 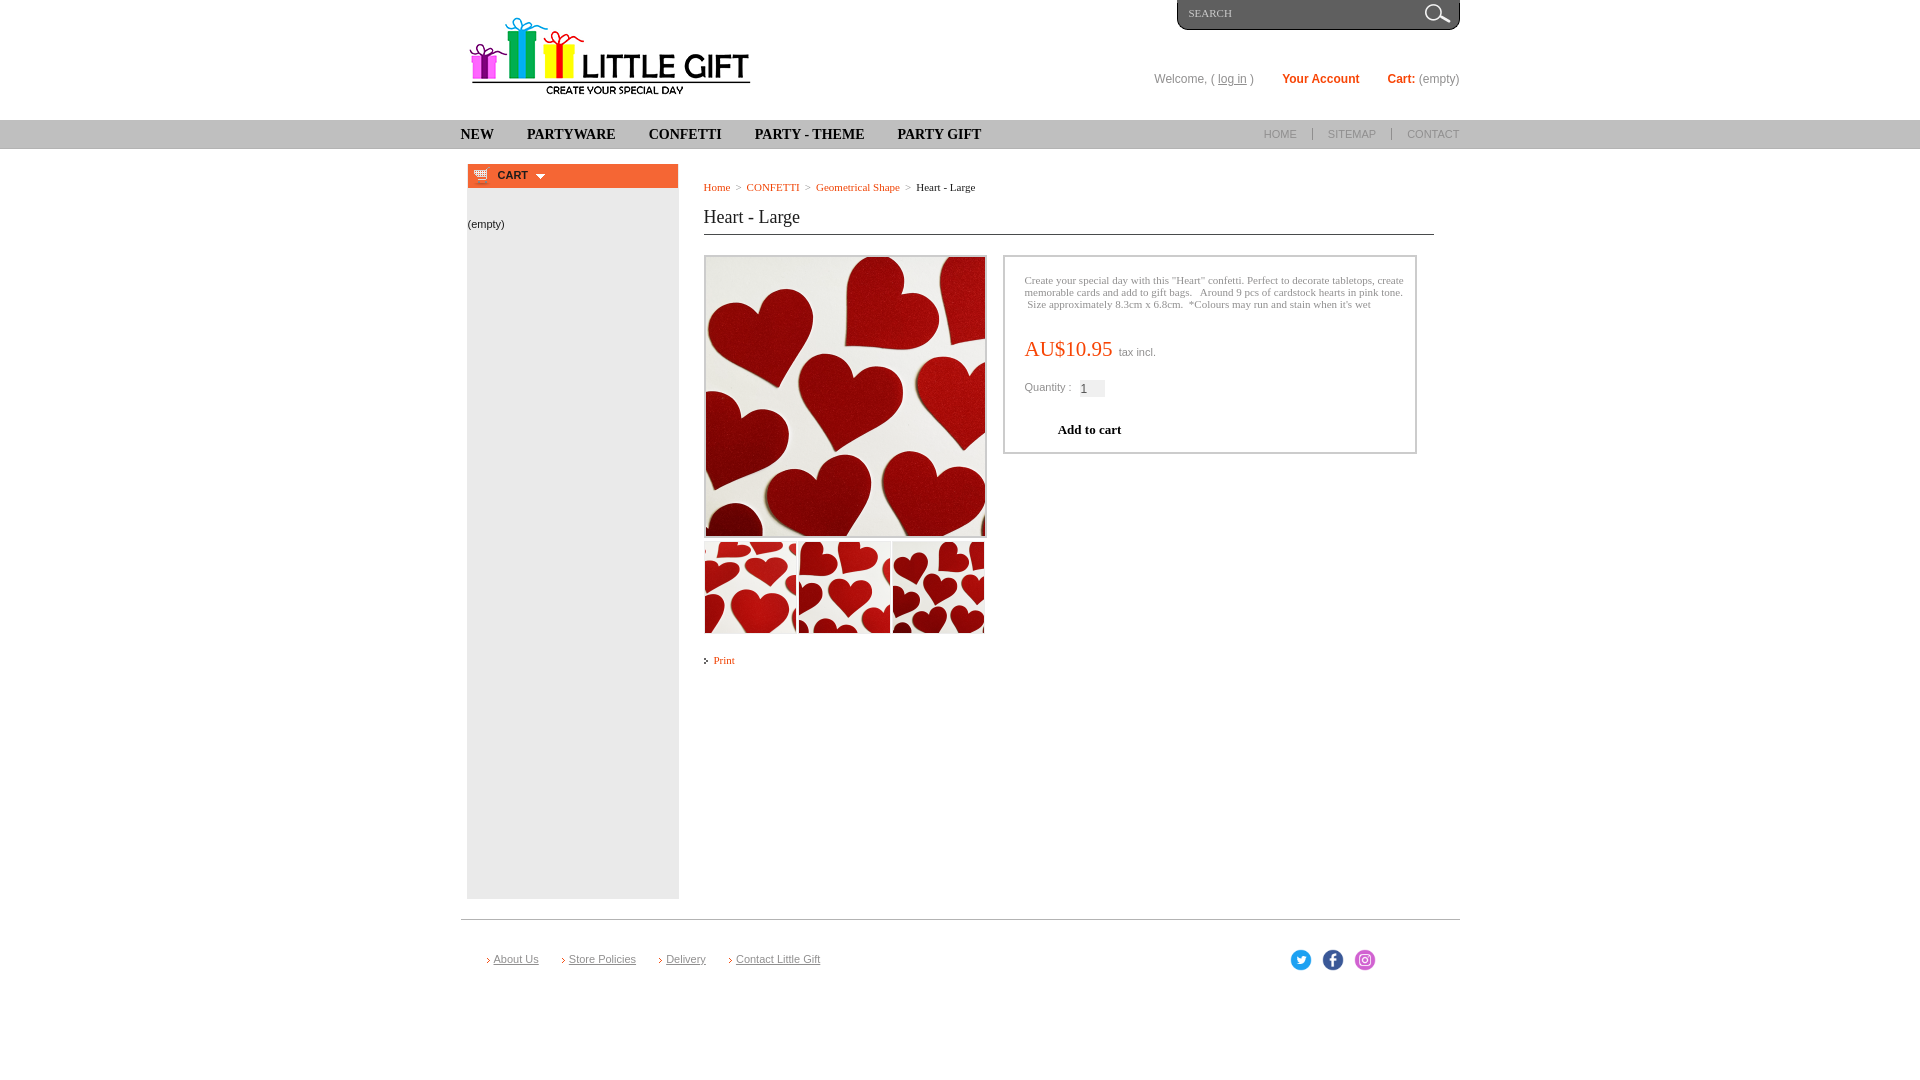 I want to click on Add to cart, so click(x=30, y=8).